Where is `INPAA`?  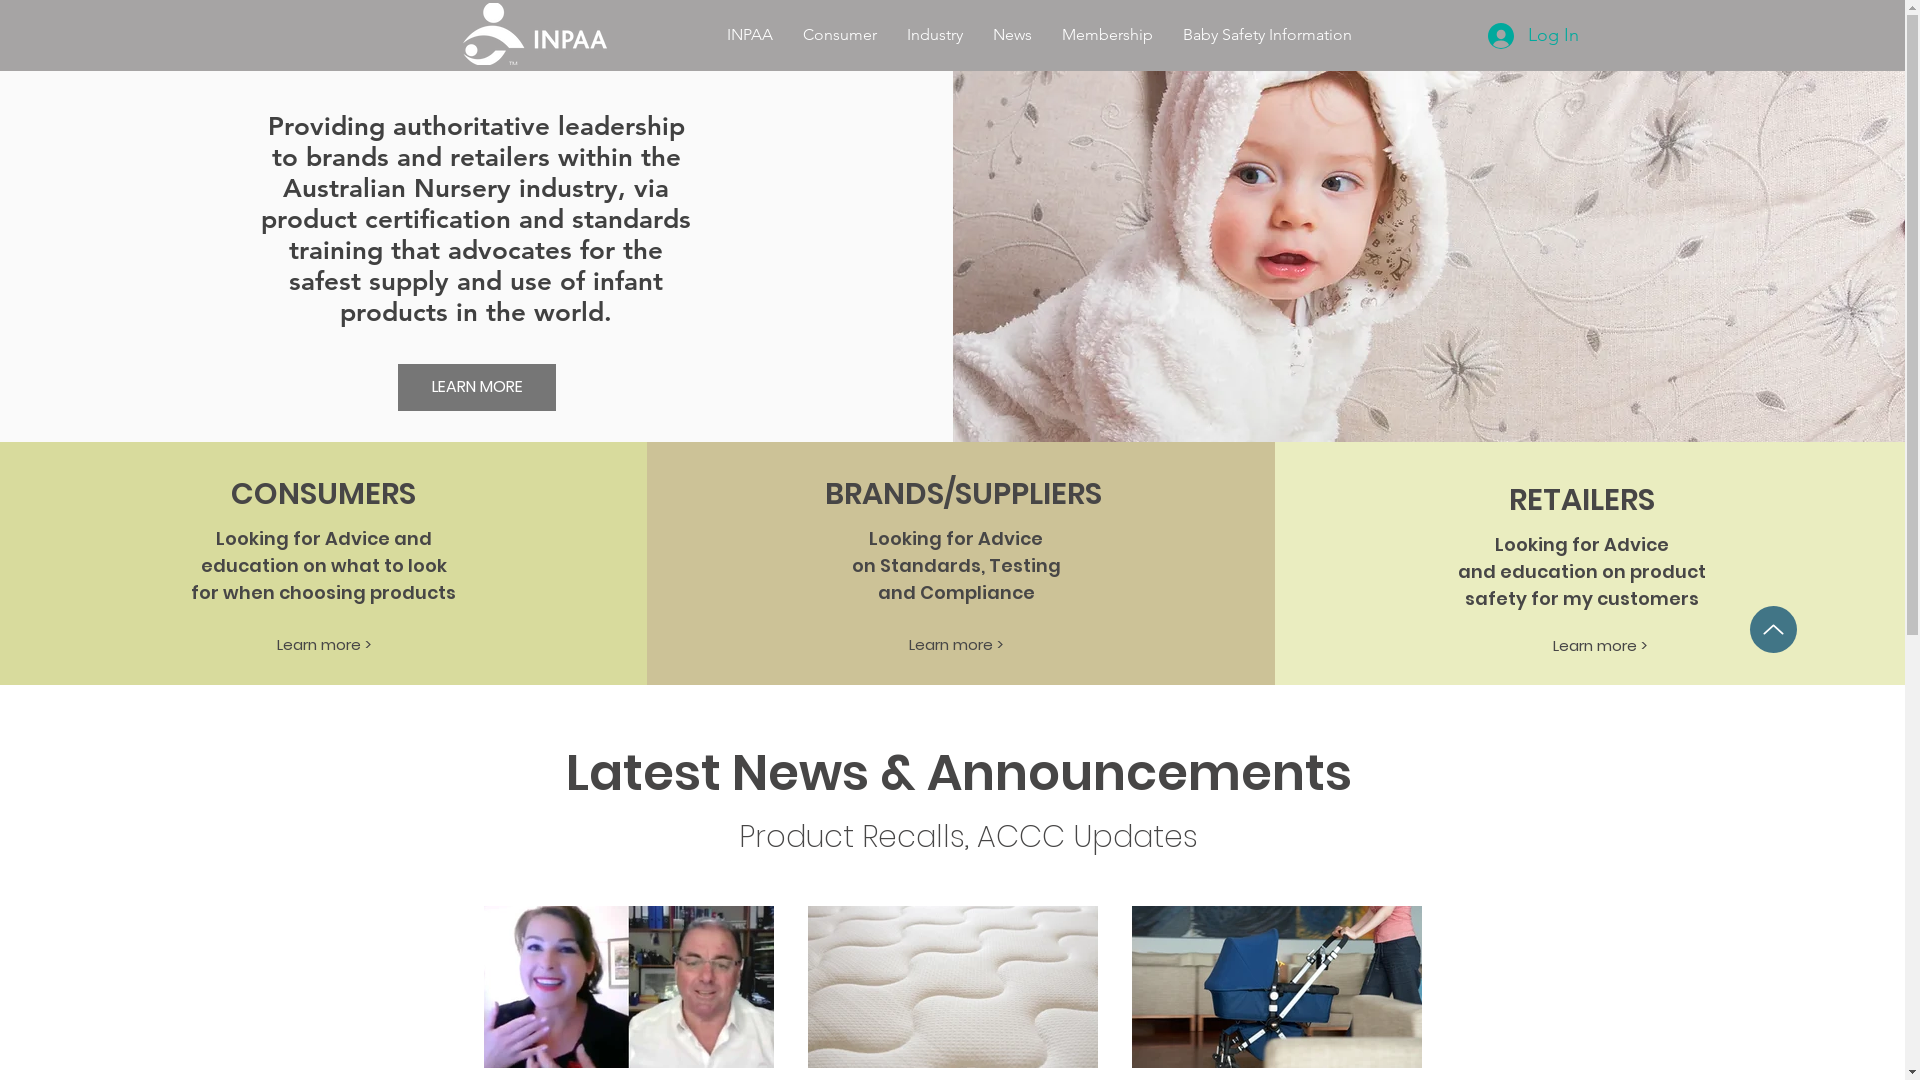
INPAA is located at coordinates (750, 34).